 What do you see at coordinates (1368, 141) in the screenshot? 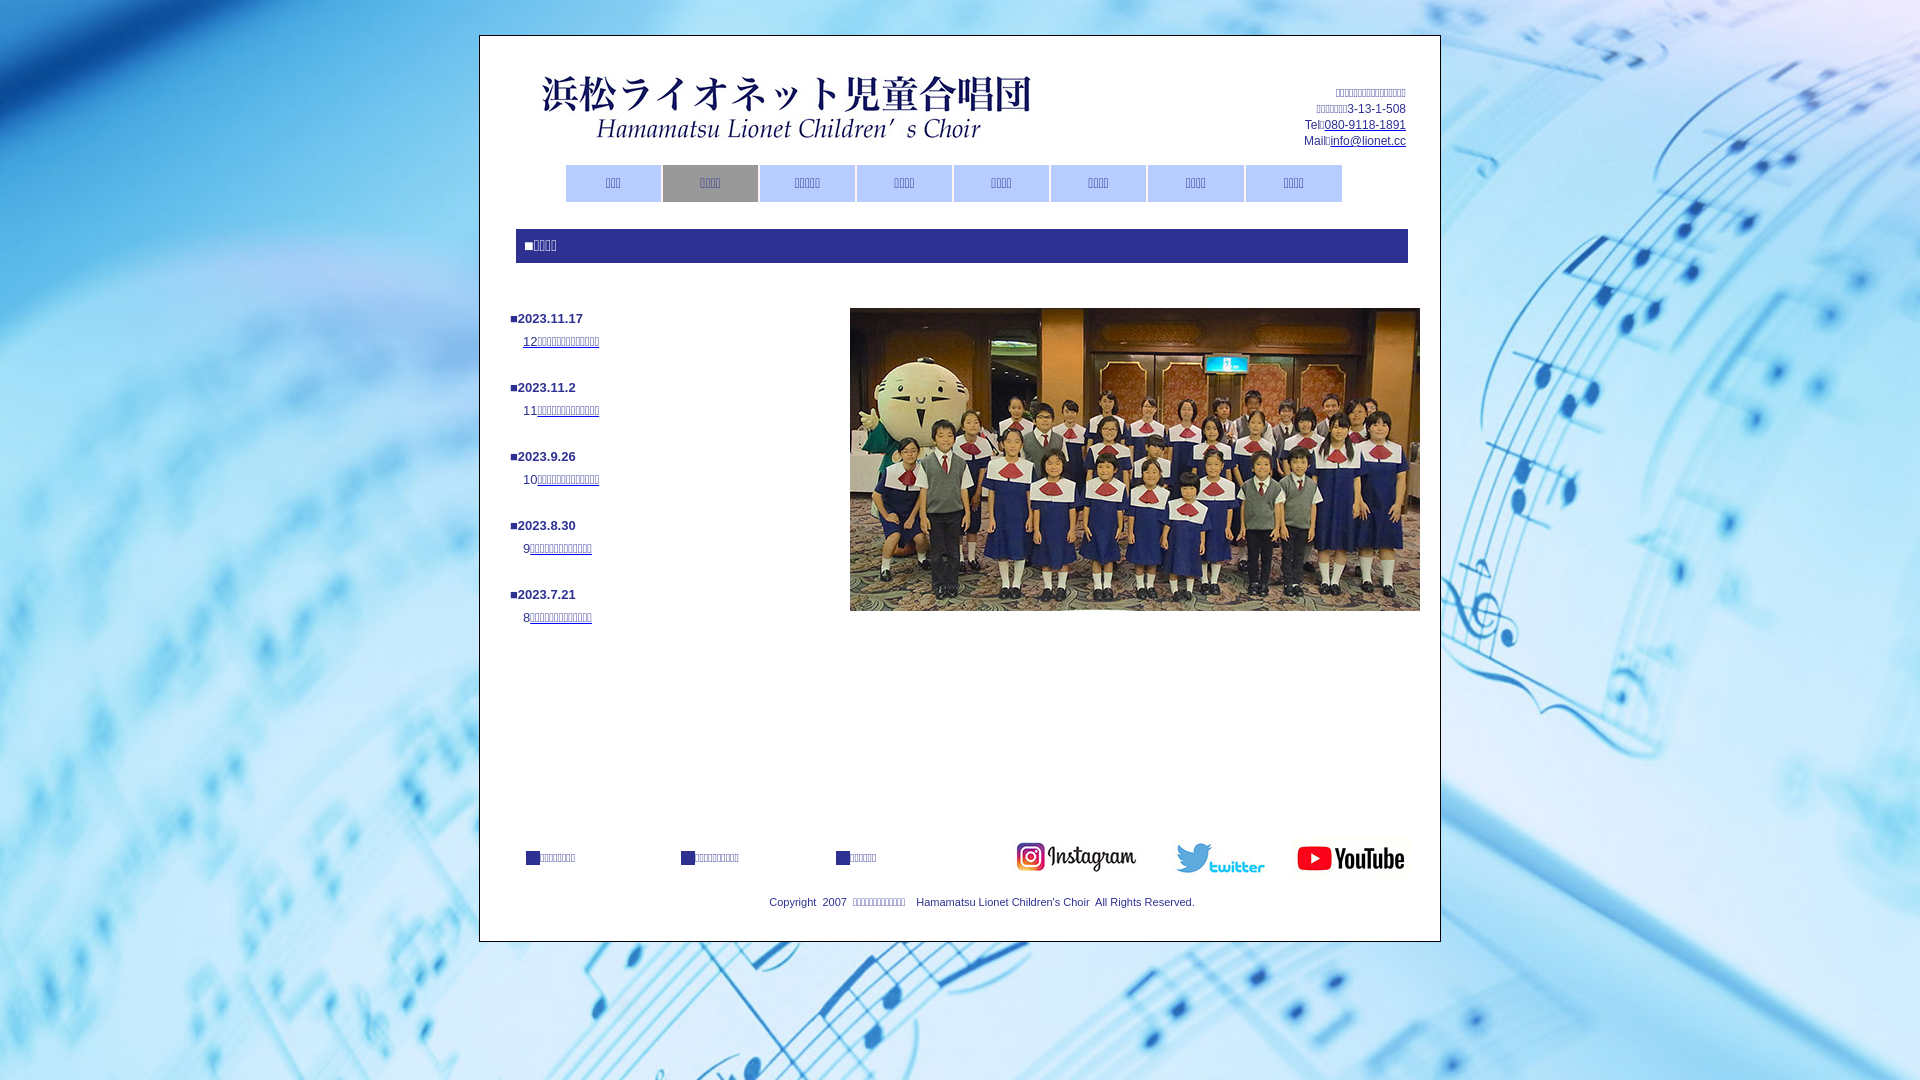
I see `info@lionet.cc` at bounding box center [1368, 141].